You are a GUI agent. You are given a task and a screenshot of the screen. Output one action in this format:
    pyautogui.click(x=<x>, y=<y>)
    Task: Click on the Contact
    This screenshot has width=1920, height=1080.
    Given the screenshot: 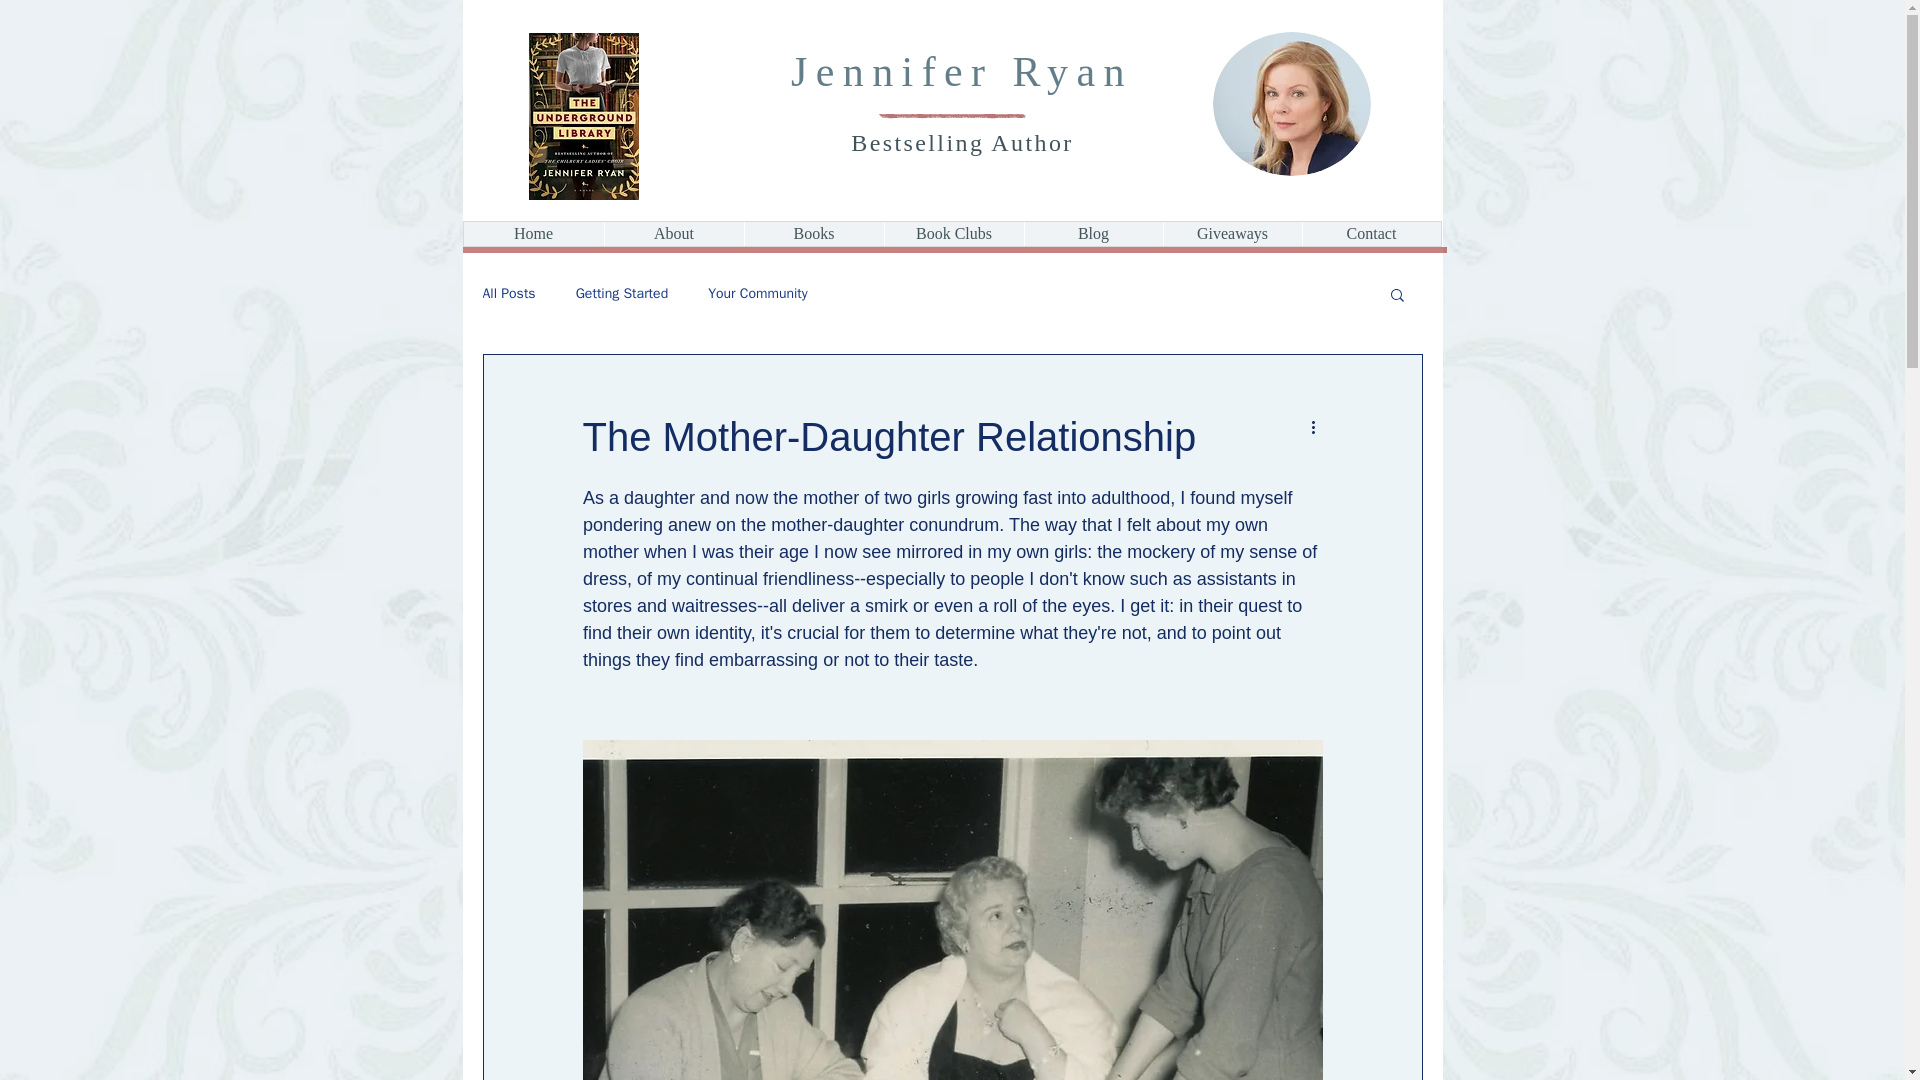 What is the action you would take?
    pyautogui.click(x=1371, y=234)
    